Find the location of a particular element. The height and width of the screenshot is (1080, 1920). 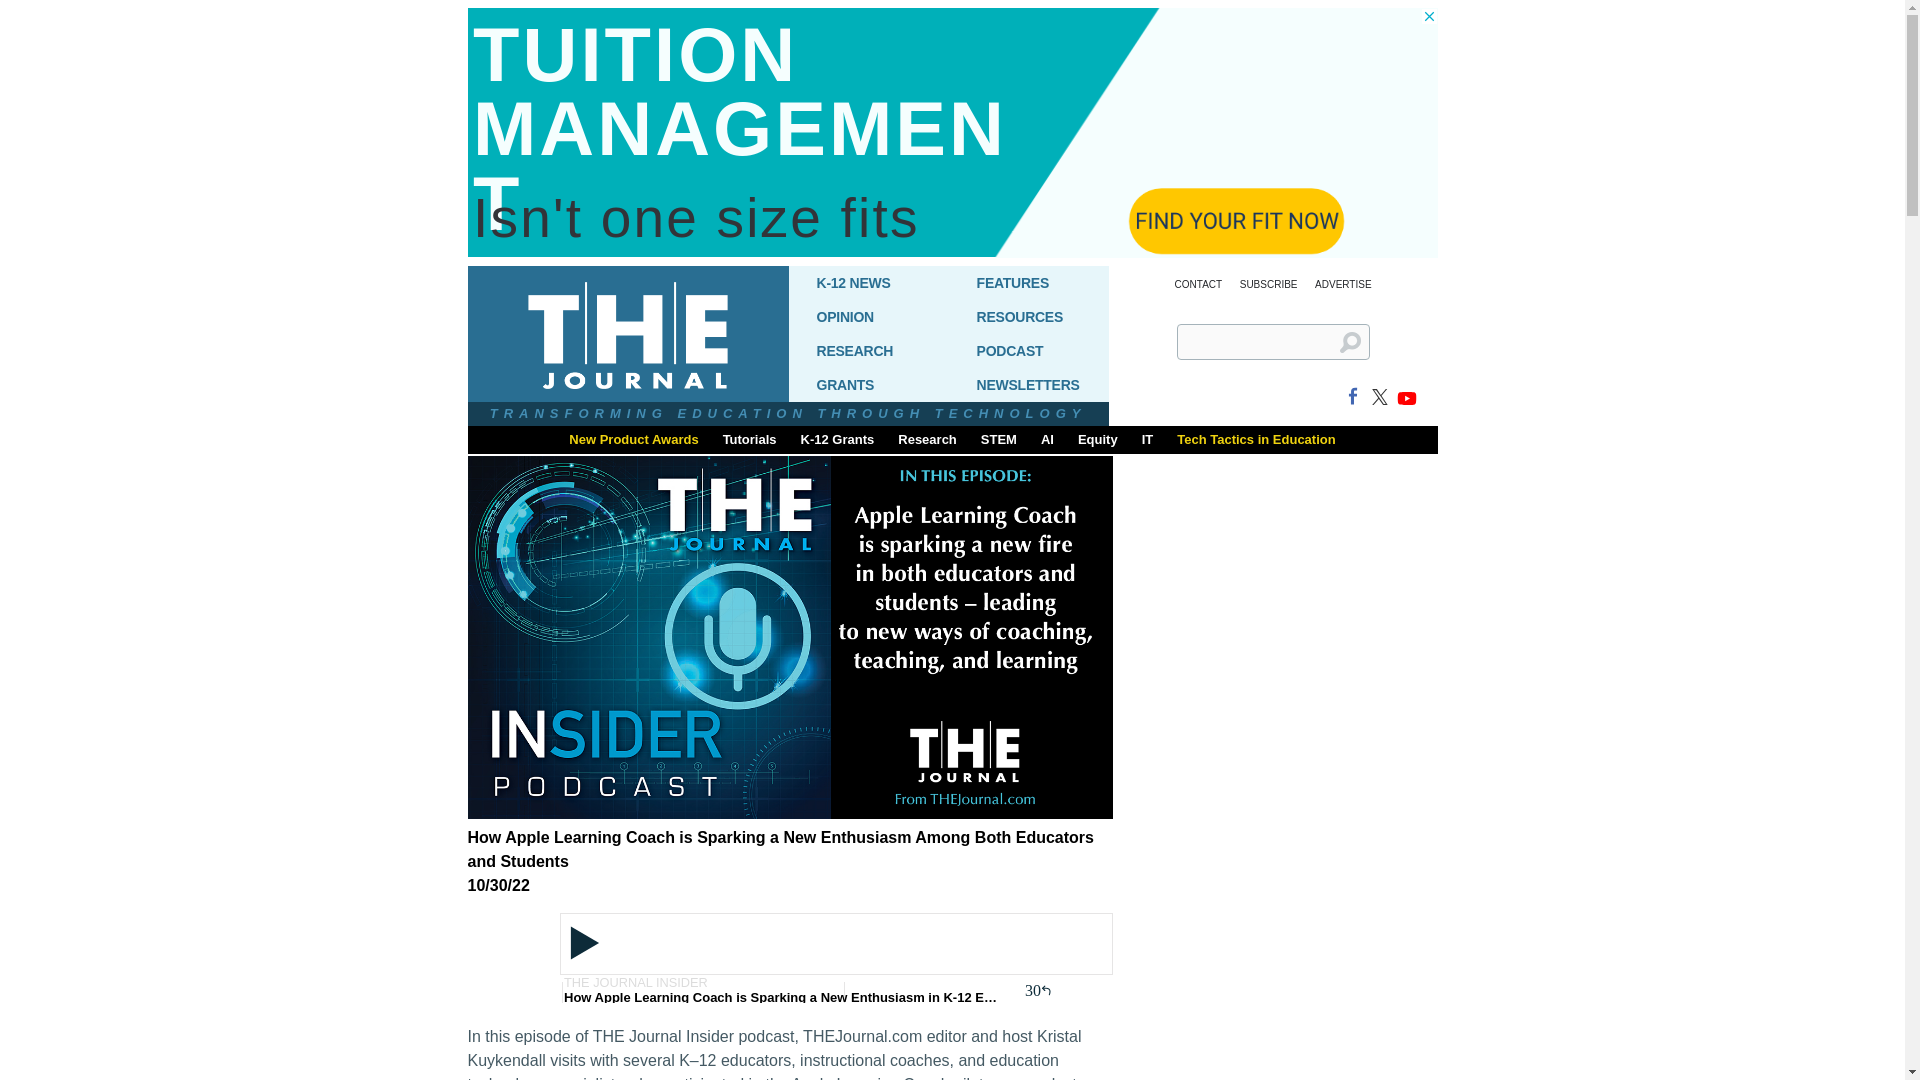

GRANTS is located at coordinates (868, 384).